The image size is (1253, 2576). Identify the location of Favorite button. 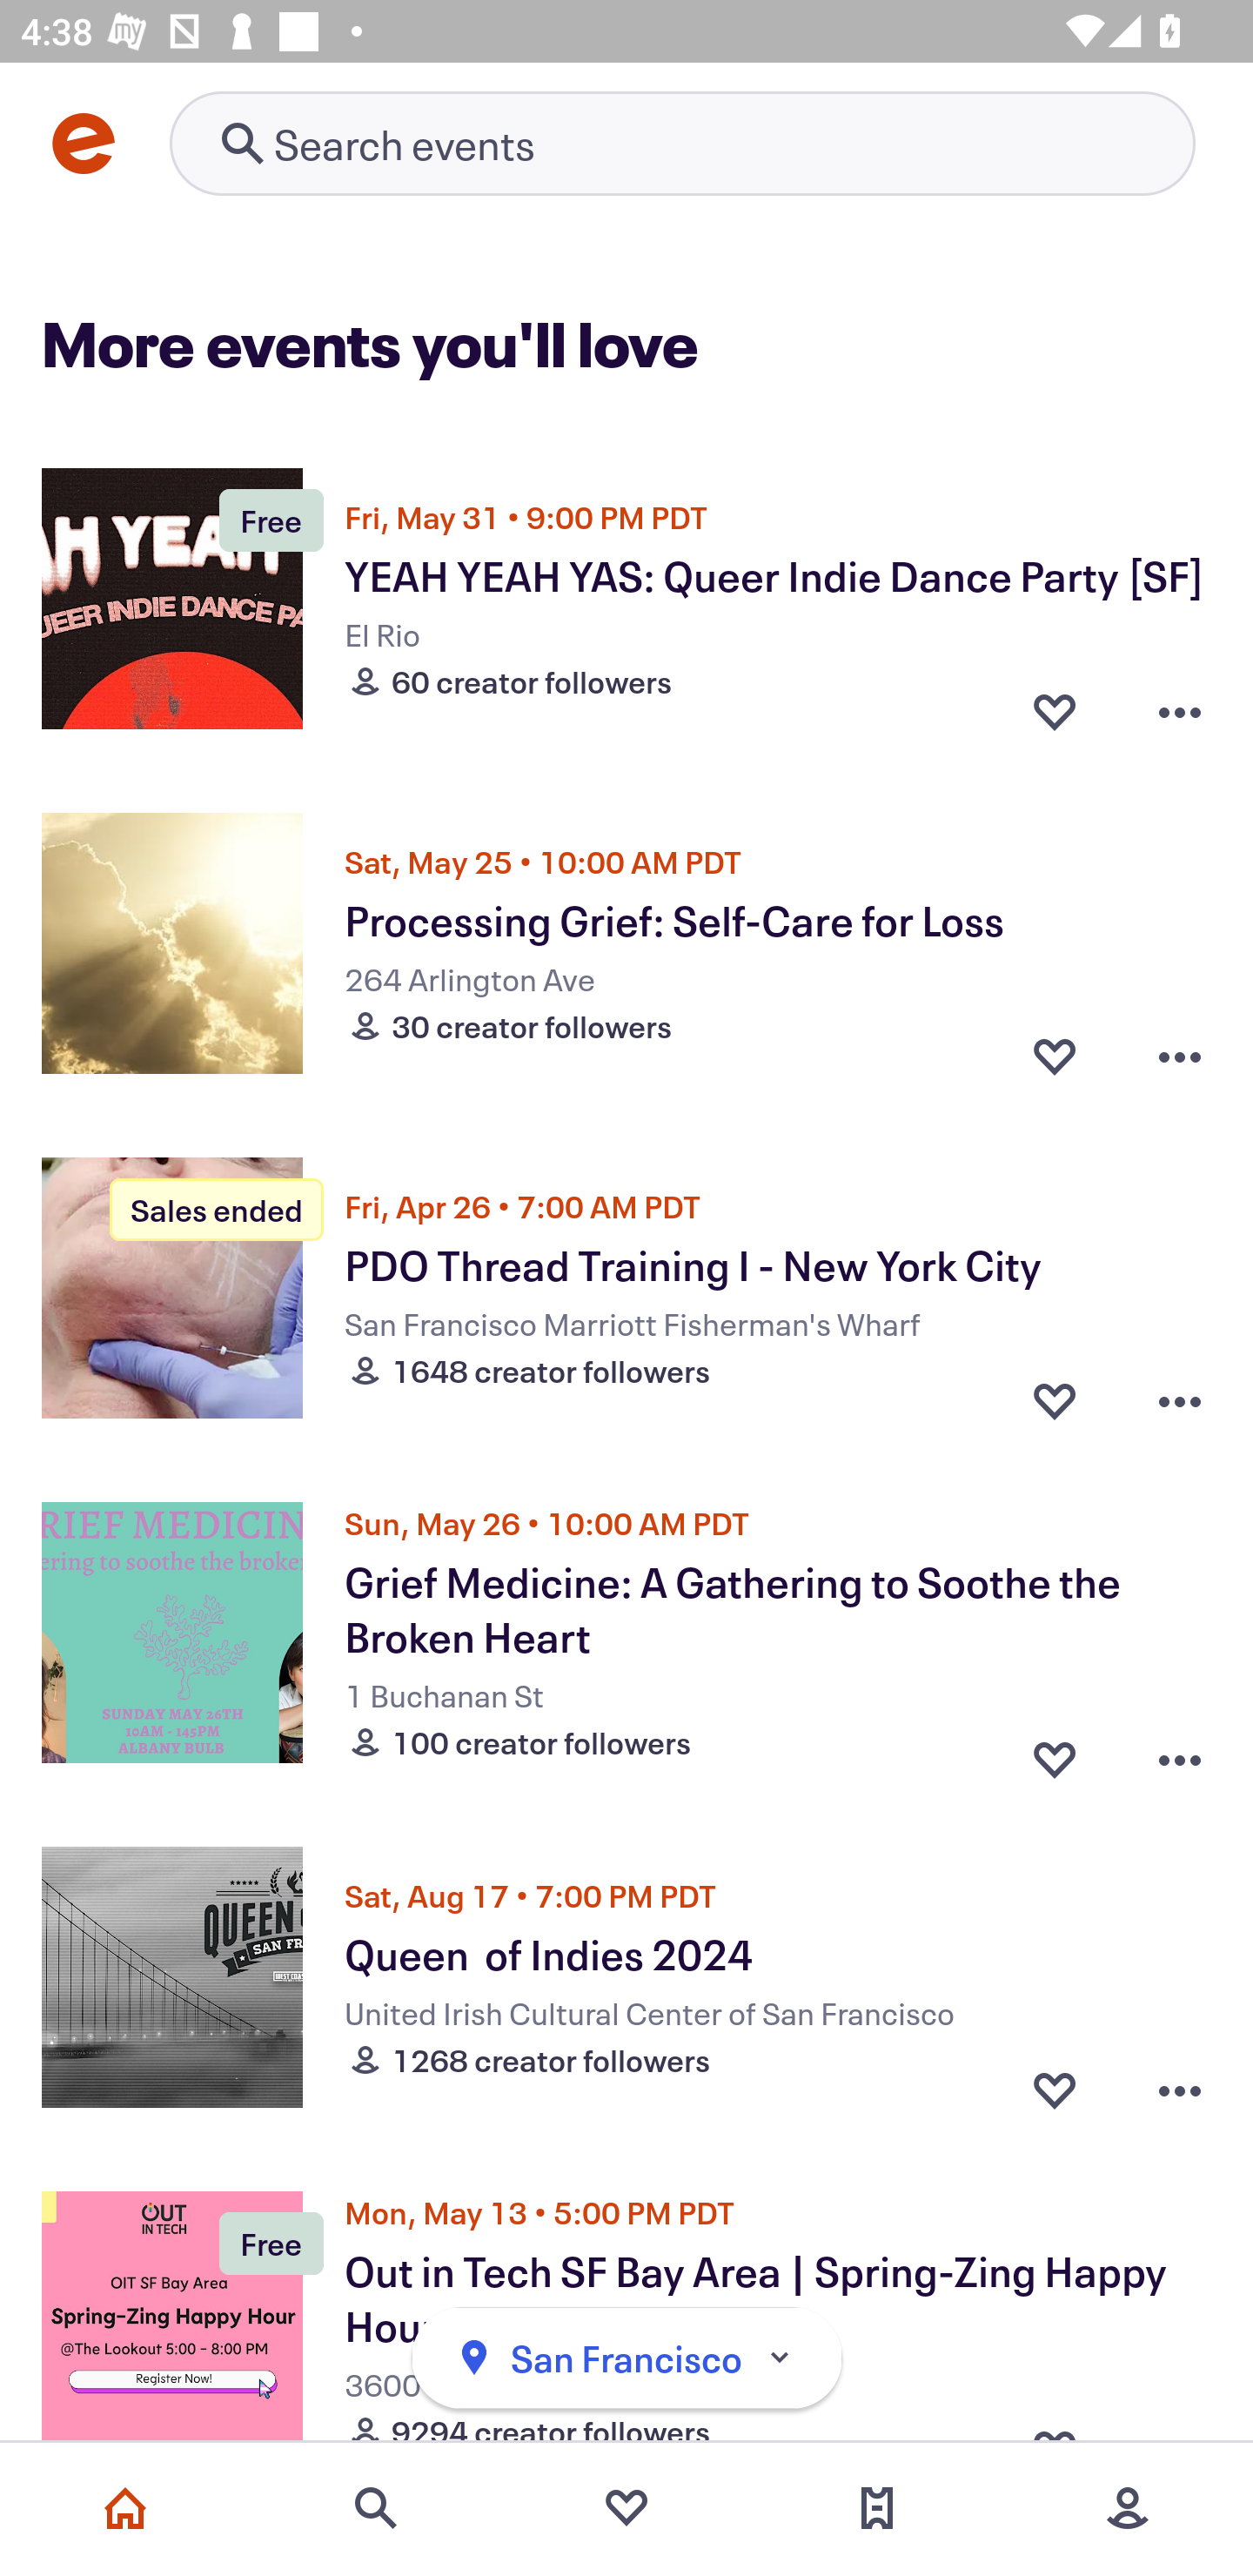
(1055, 1399).